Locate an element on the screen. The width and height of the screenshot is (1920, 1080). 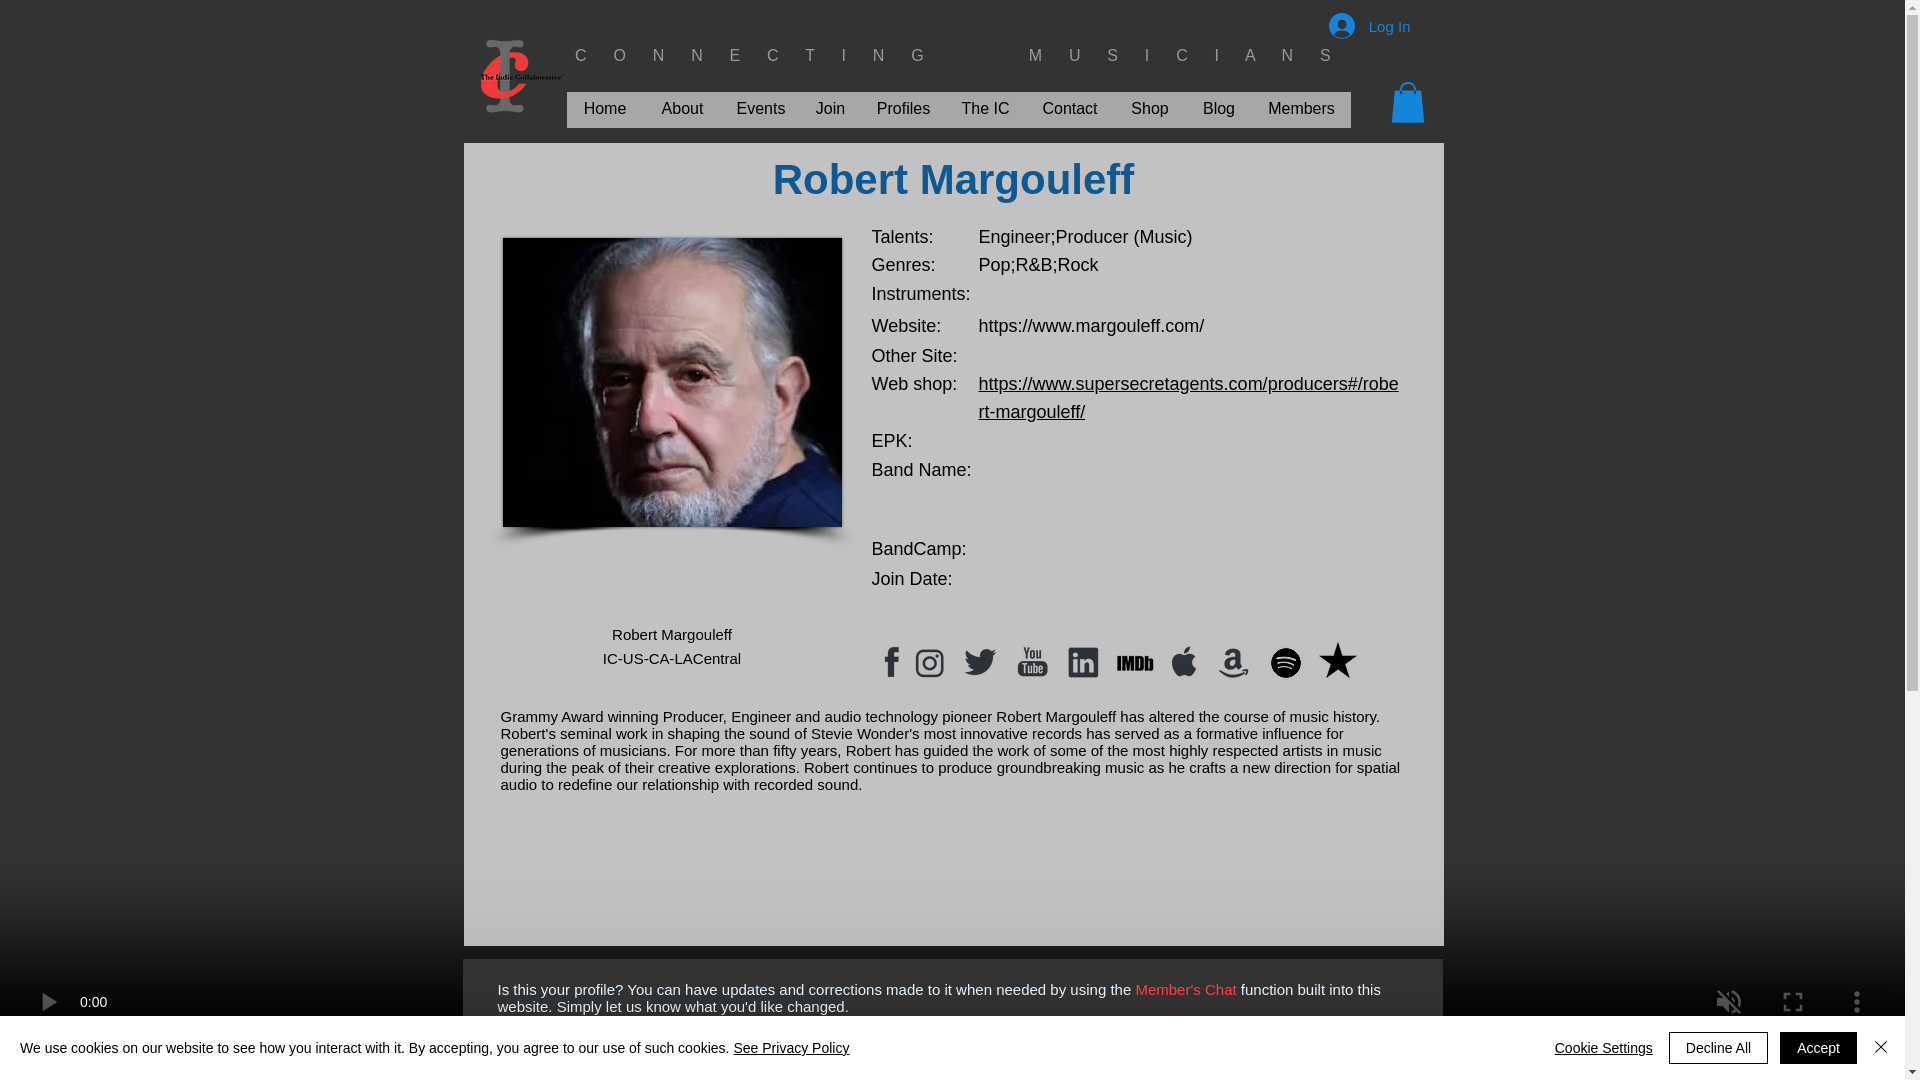
Profiles is located at coordinates (904, 108).